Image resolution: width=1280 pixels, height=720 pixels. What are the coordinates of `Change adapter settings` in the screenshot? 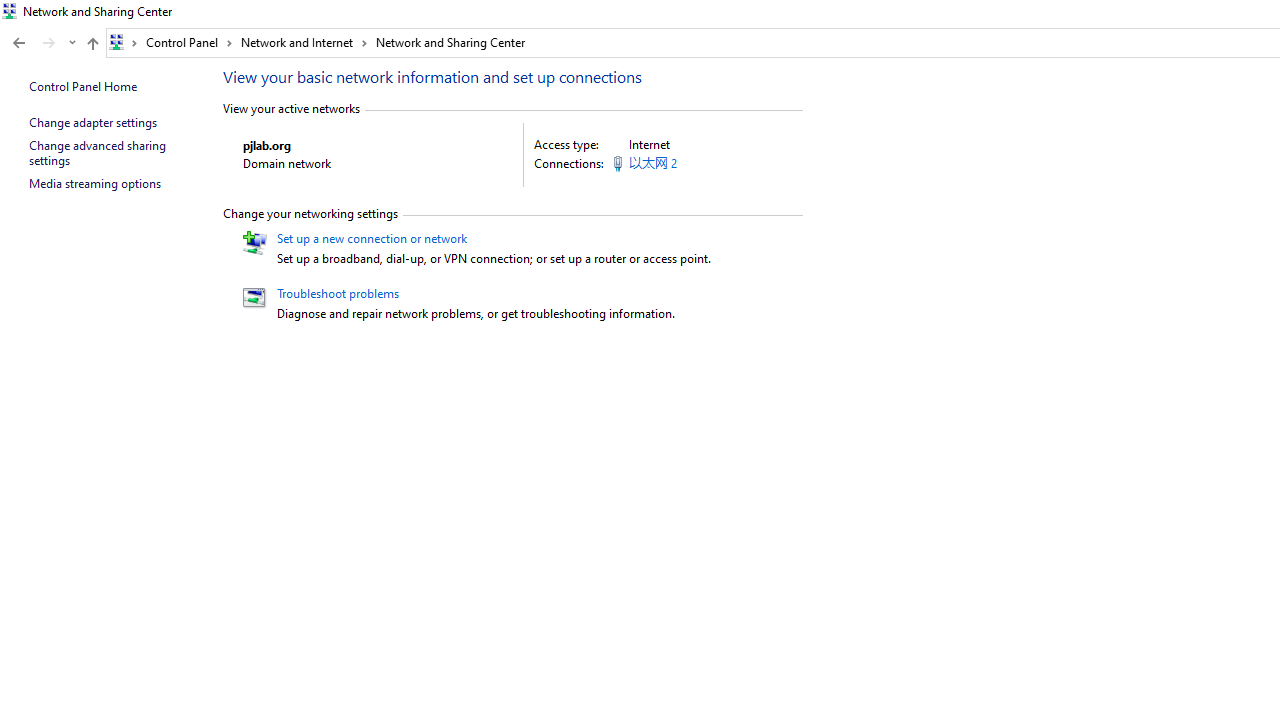 It's located at (92, 122).